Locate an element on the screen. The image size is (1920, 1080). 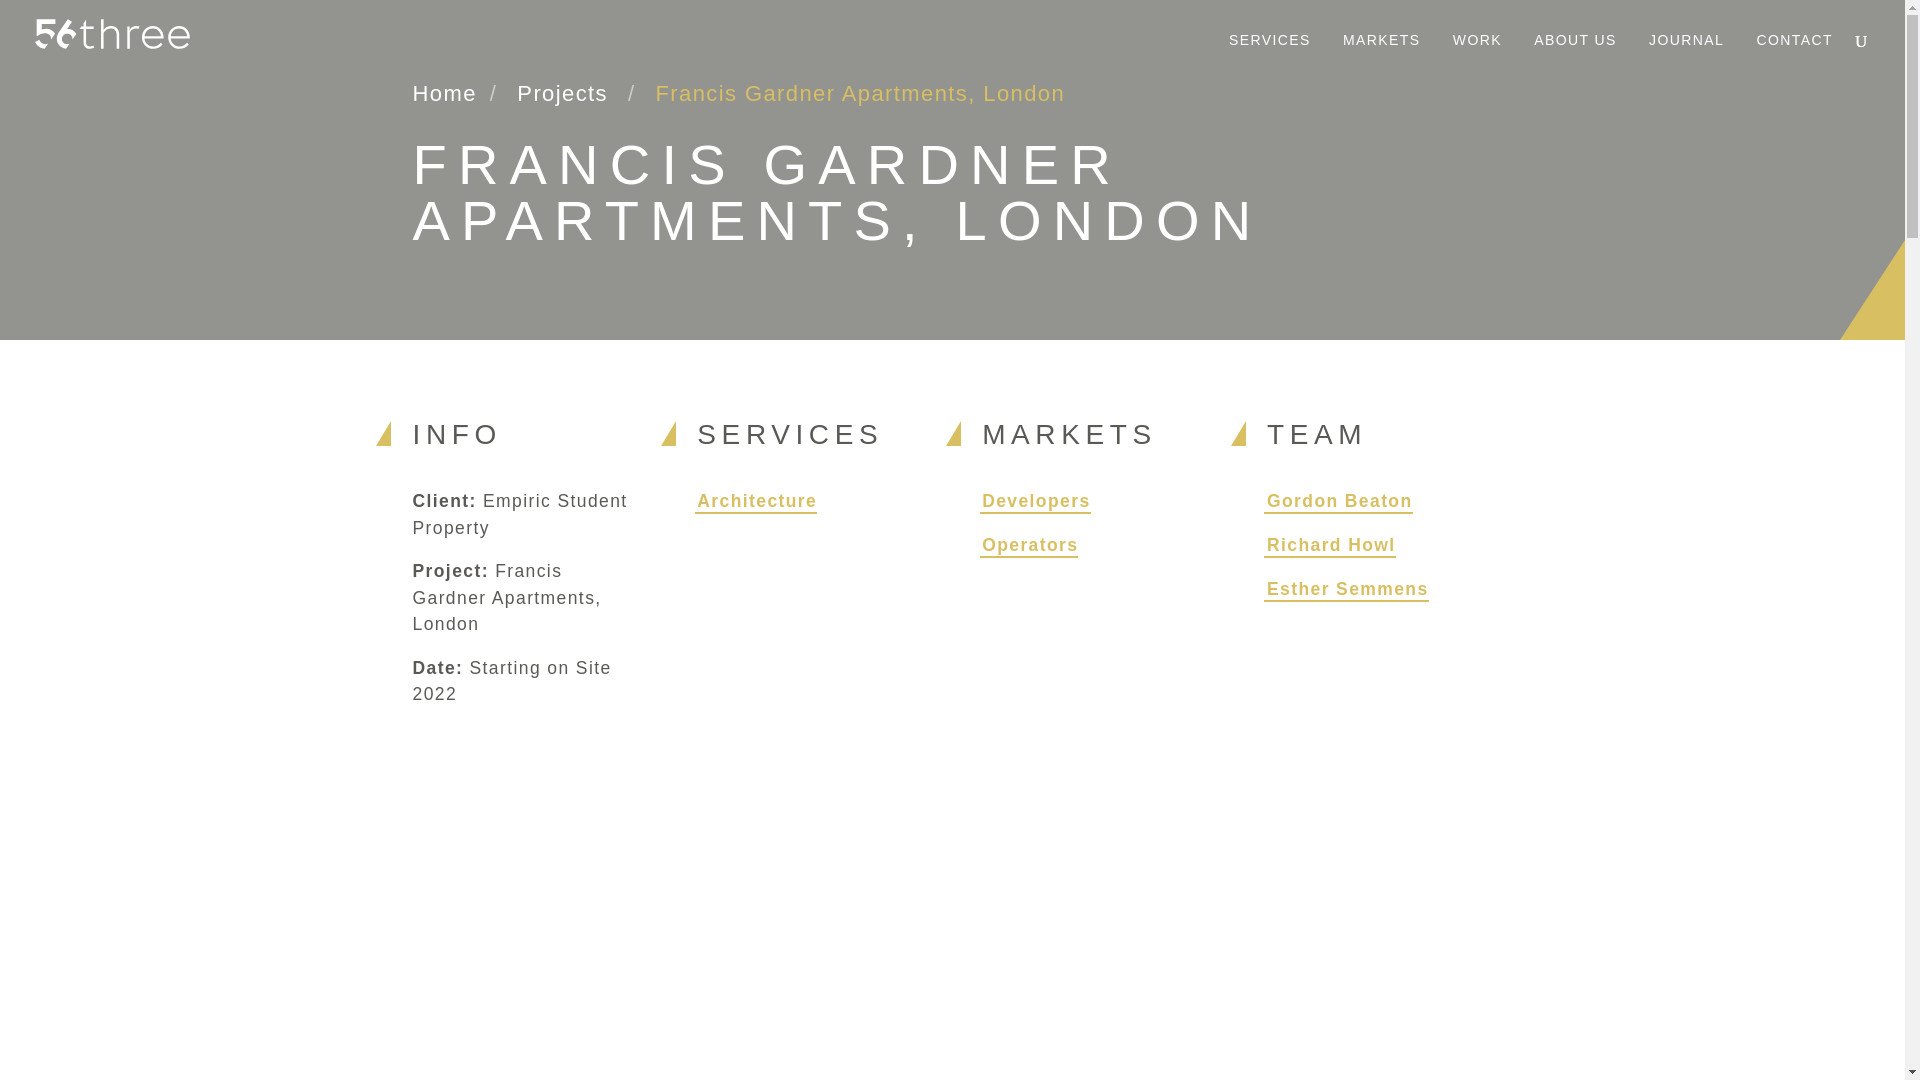
ABOUT US is located at coordinates (1572, 56).